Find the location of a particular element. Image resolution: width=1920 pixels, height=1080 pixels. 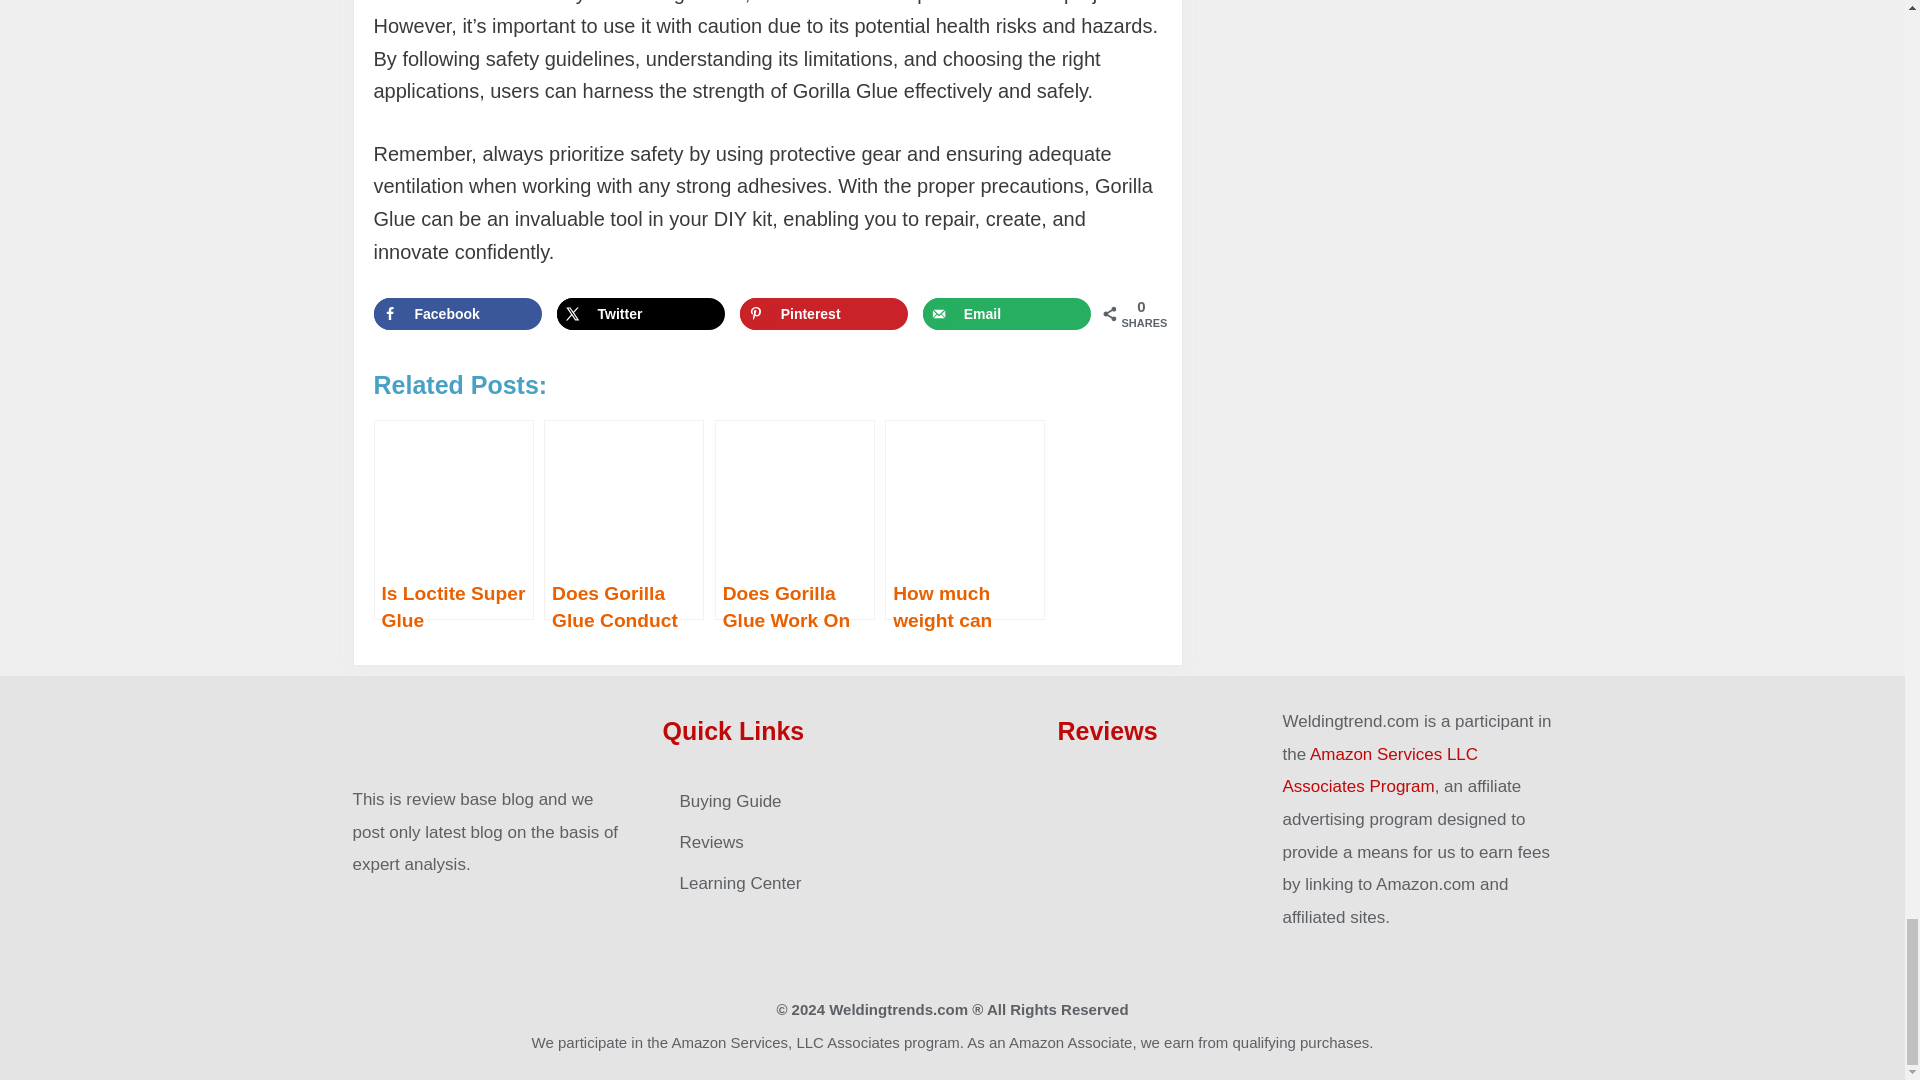

How much weight can gorilla glue hold? is located at coordinates (964, 520).